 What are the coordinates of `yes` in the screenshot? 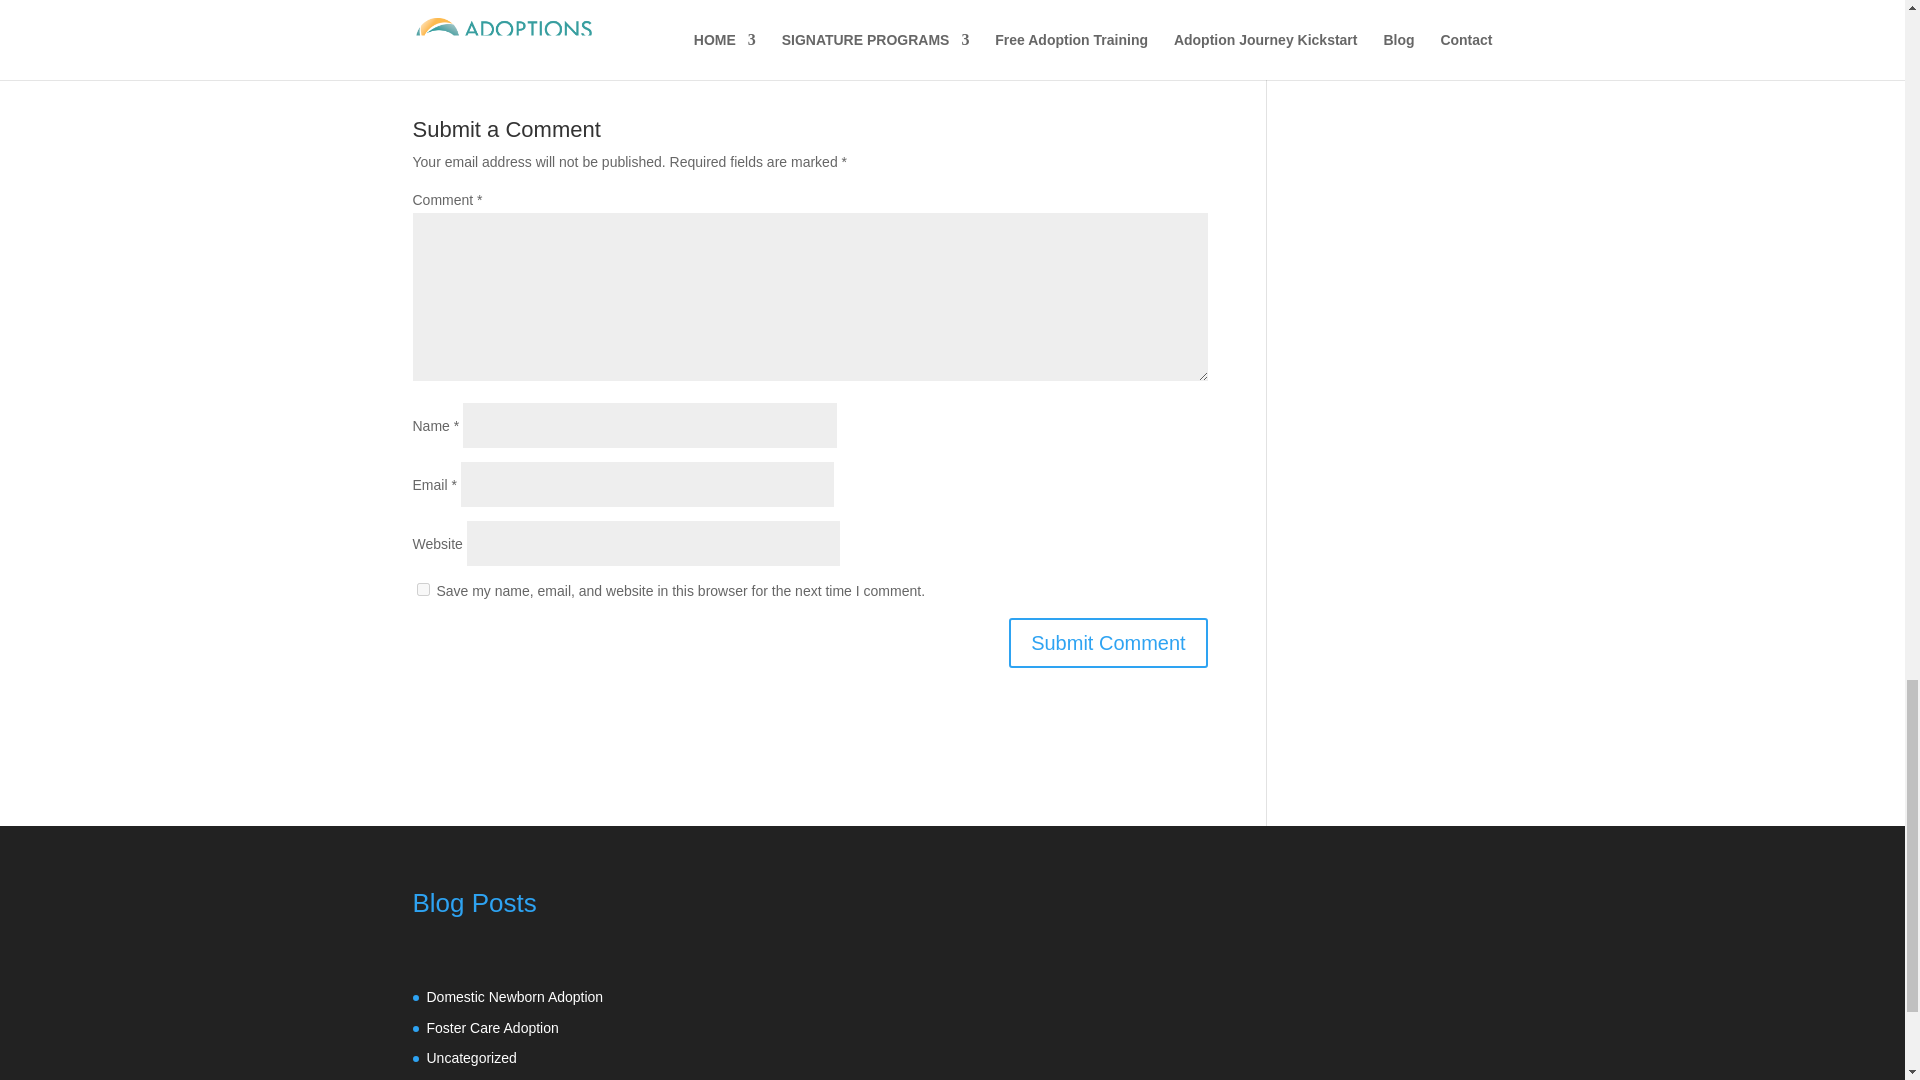 It's located at (422, 590).